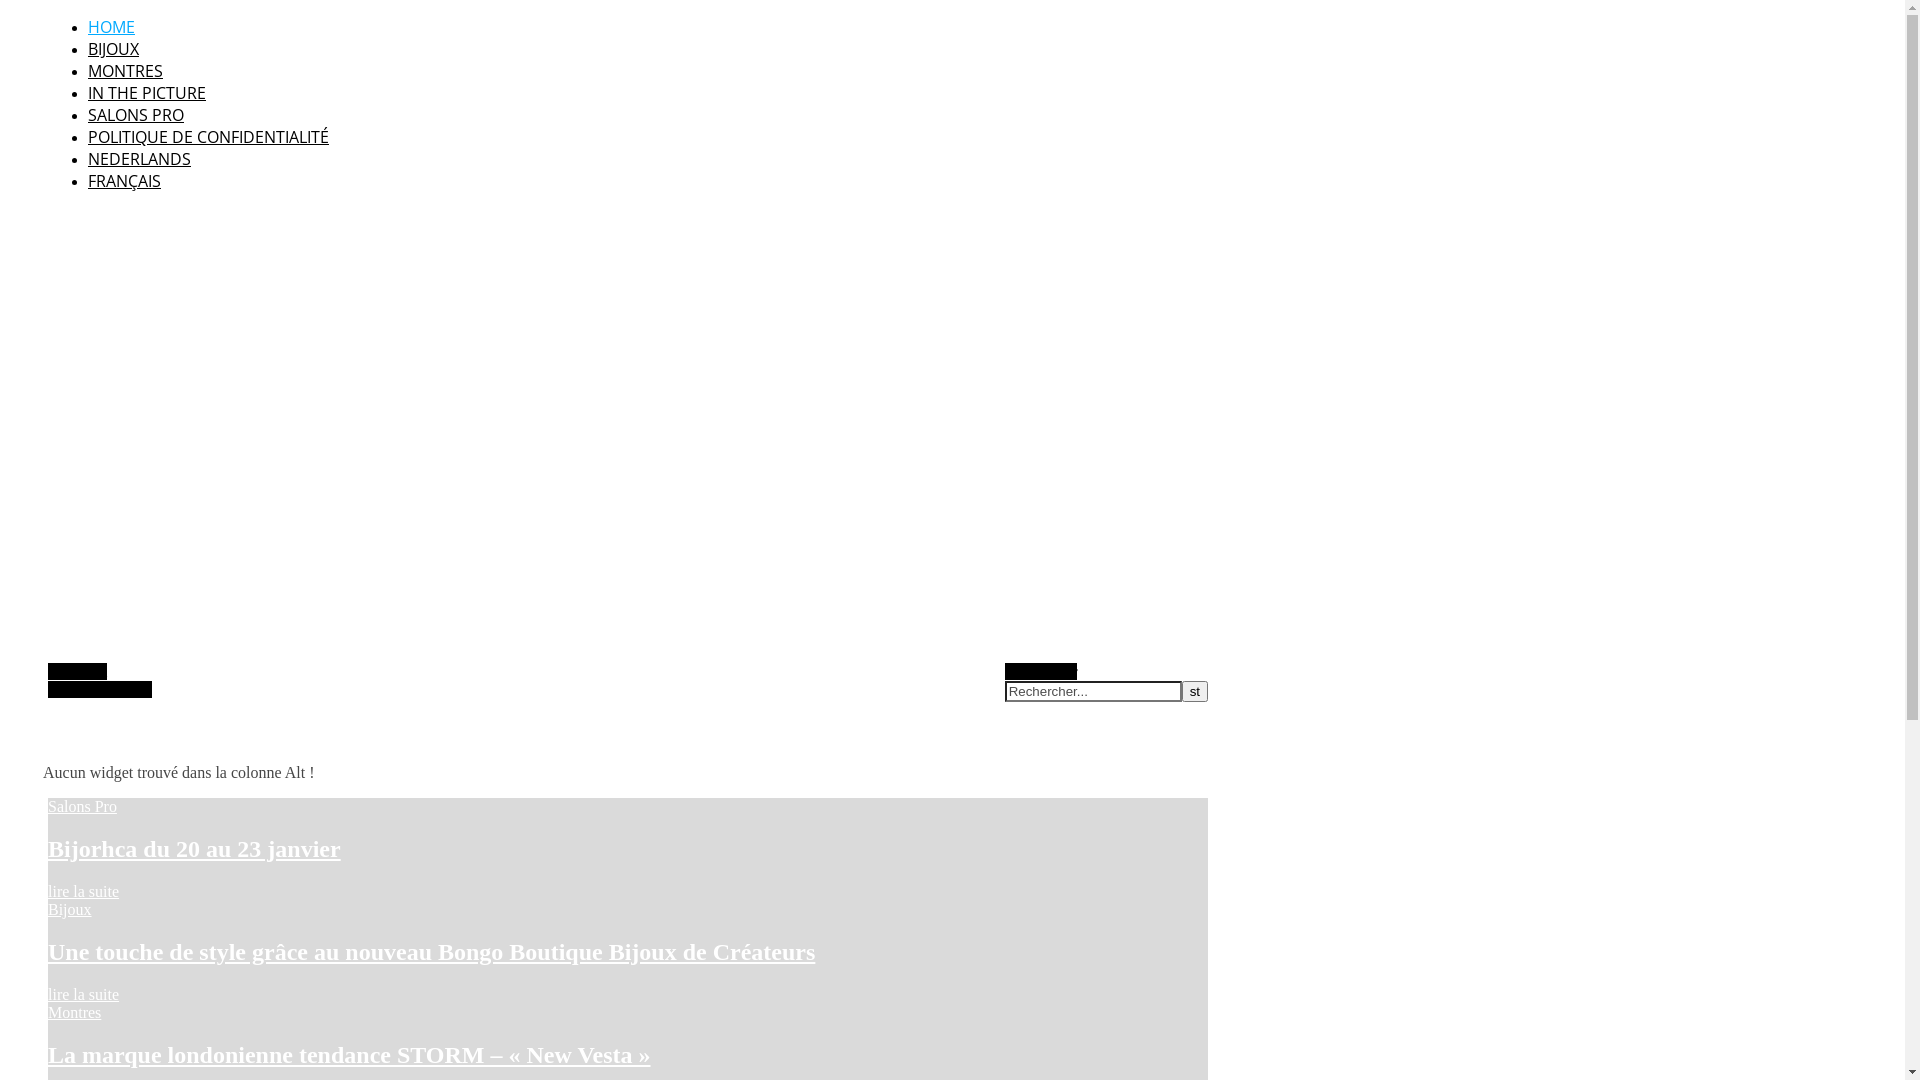 The image size is (1920, 1080). I want to click on NEDERLANDS, so click(140, 159).